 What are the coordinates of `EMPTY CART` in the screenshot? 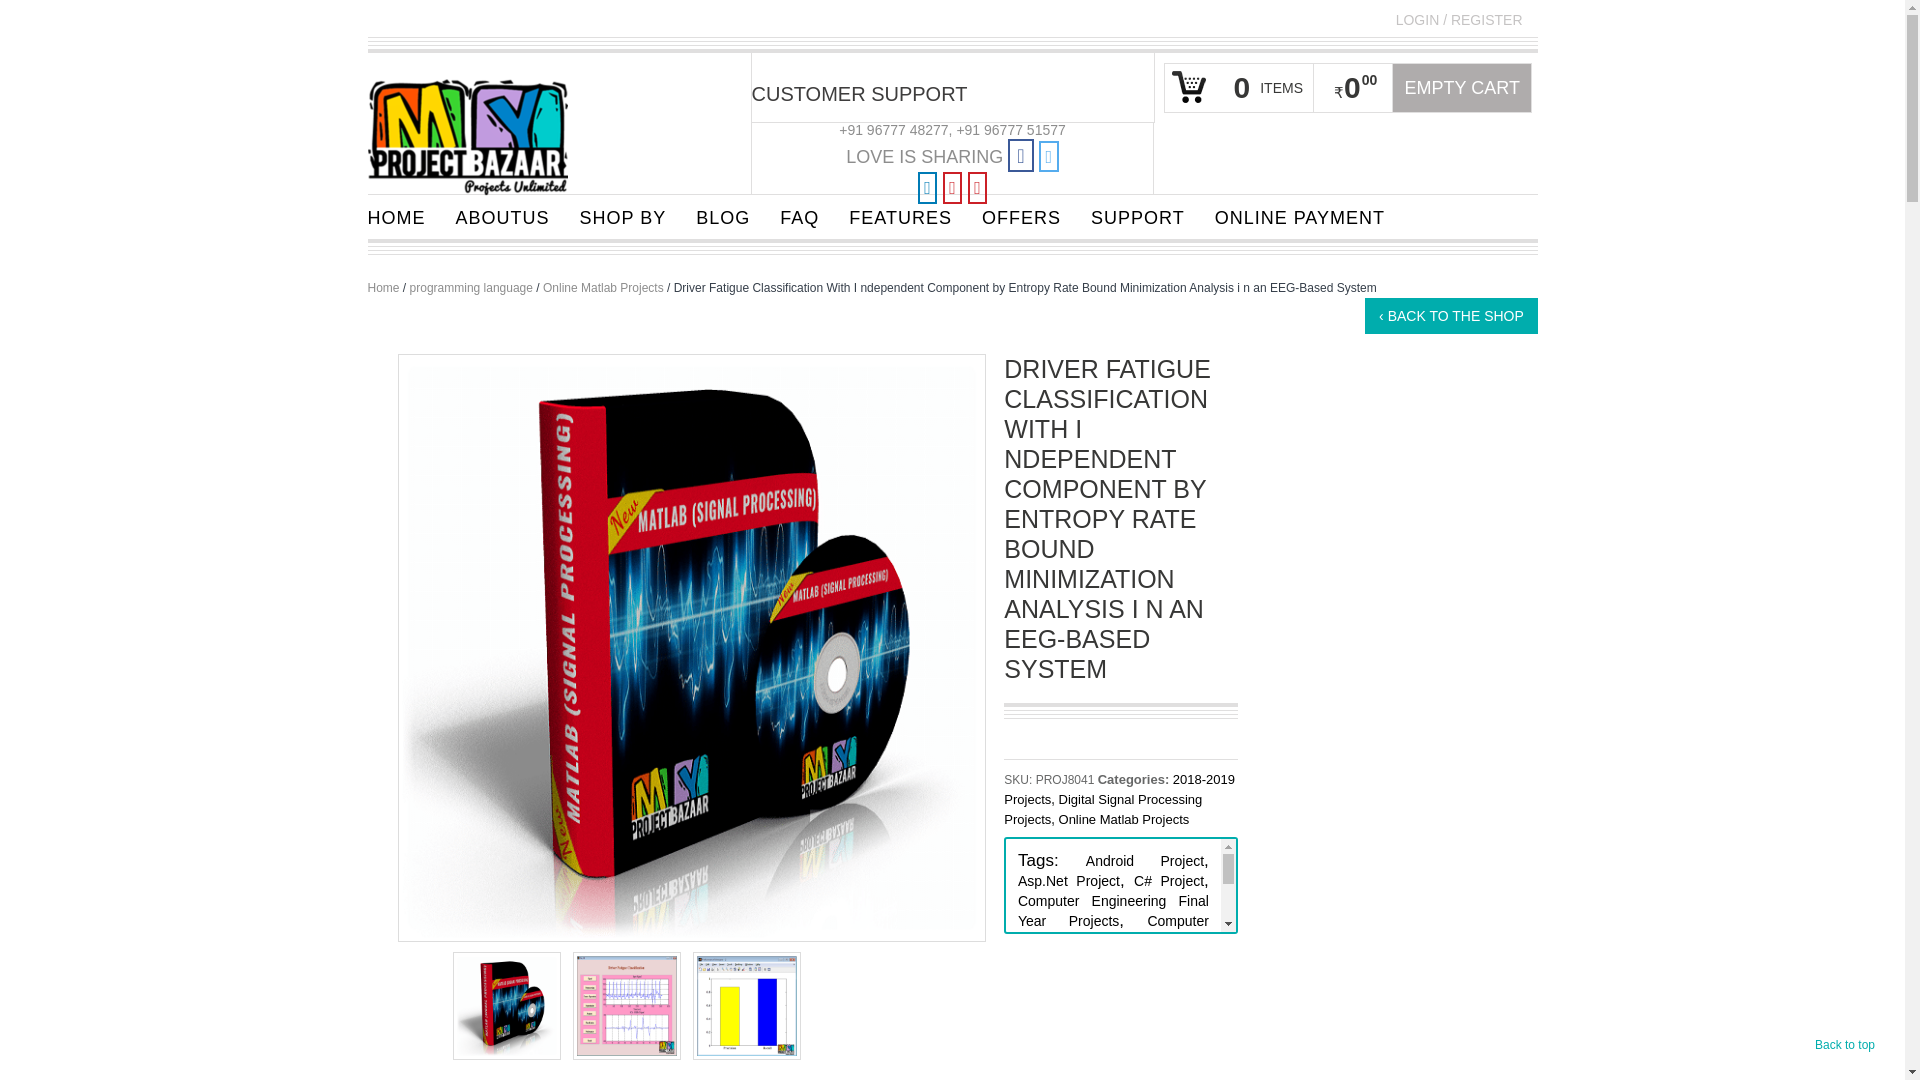 It's located at (1462, 88).